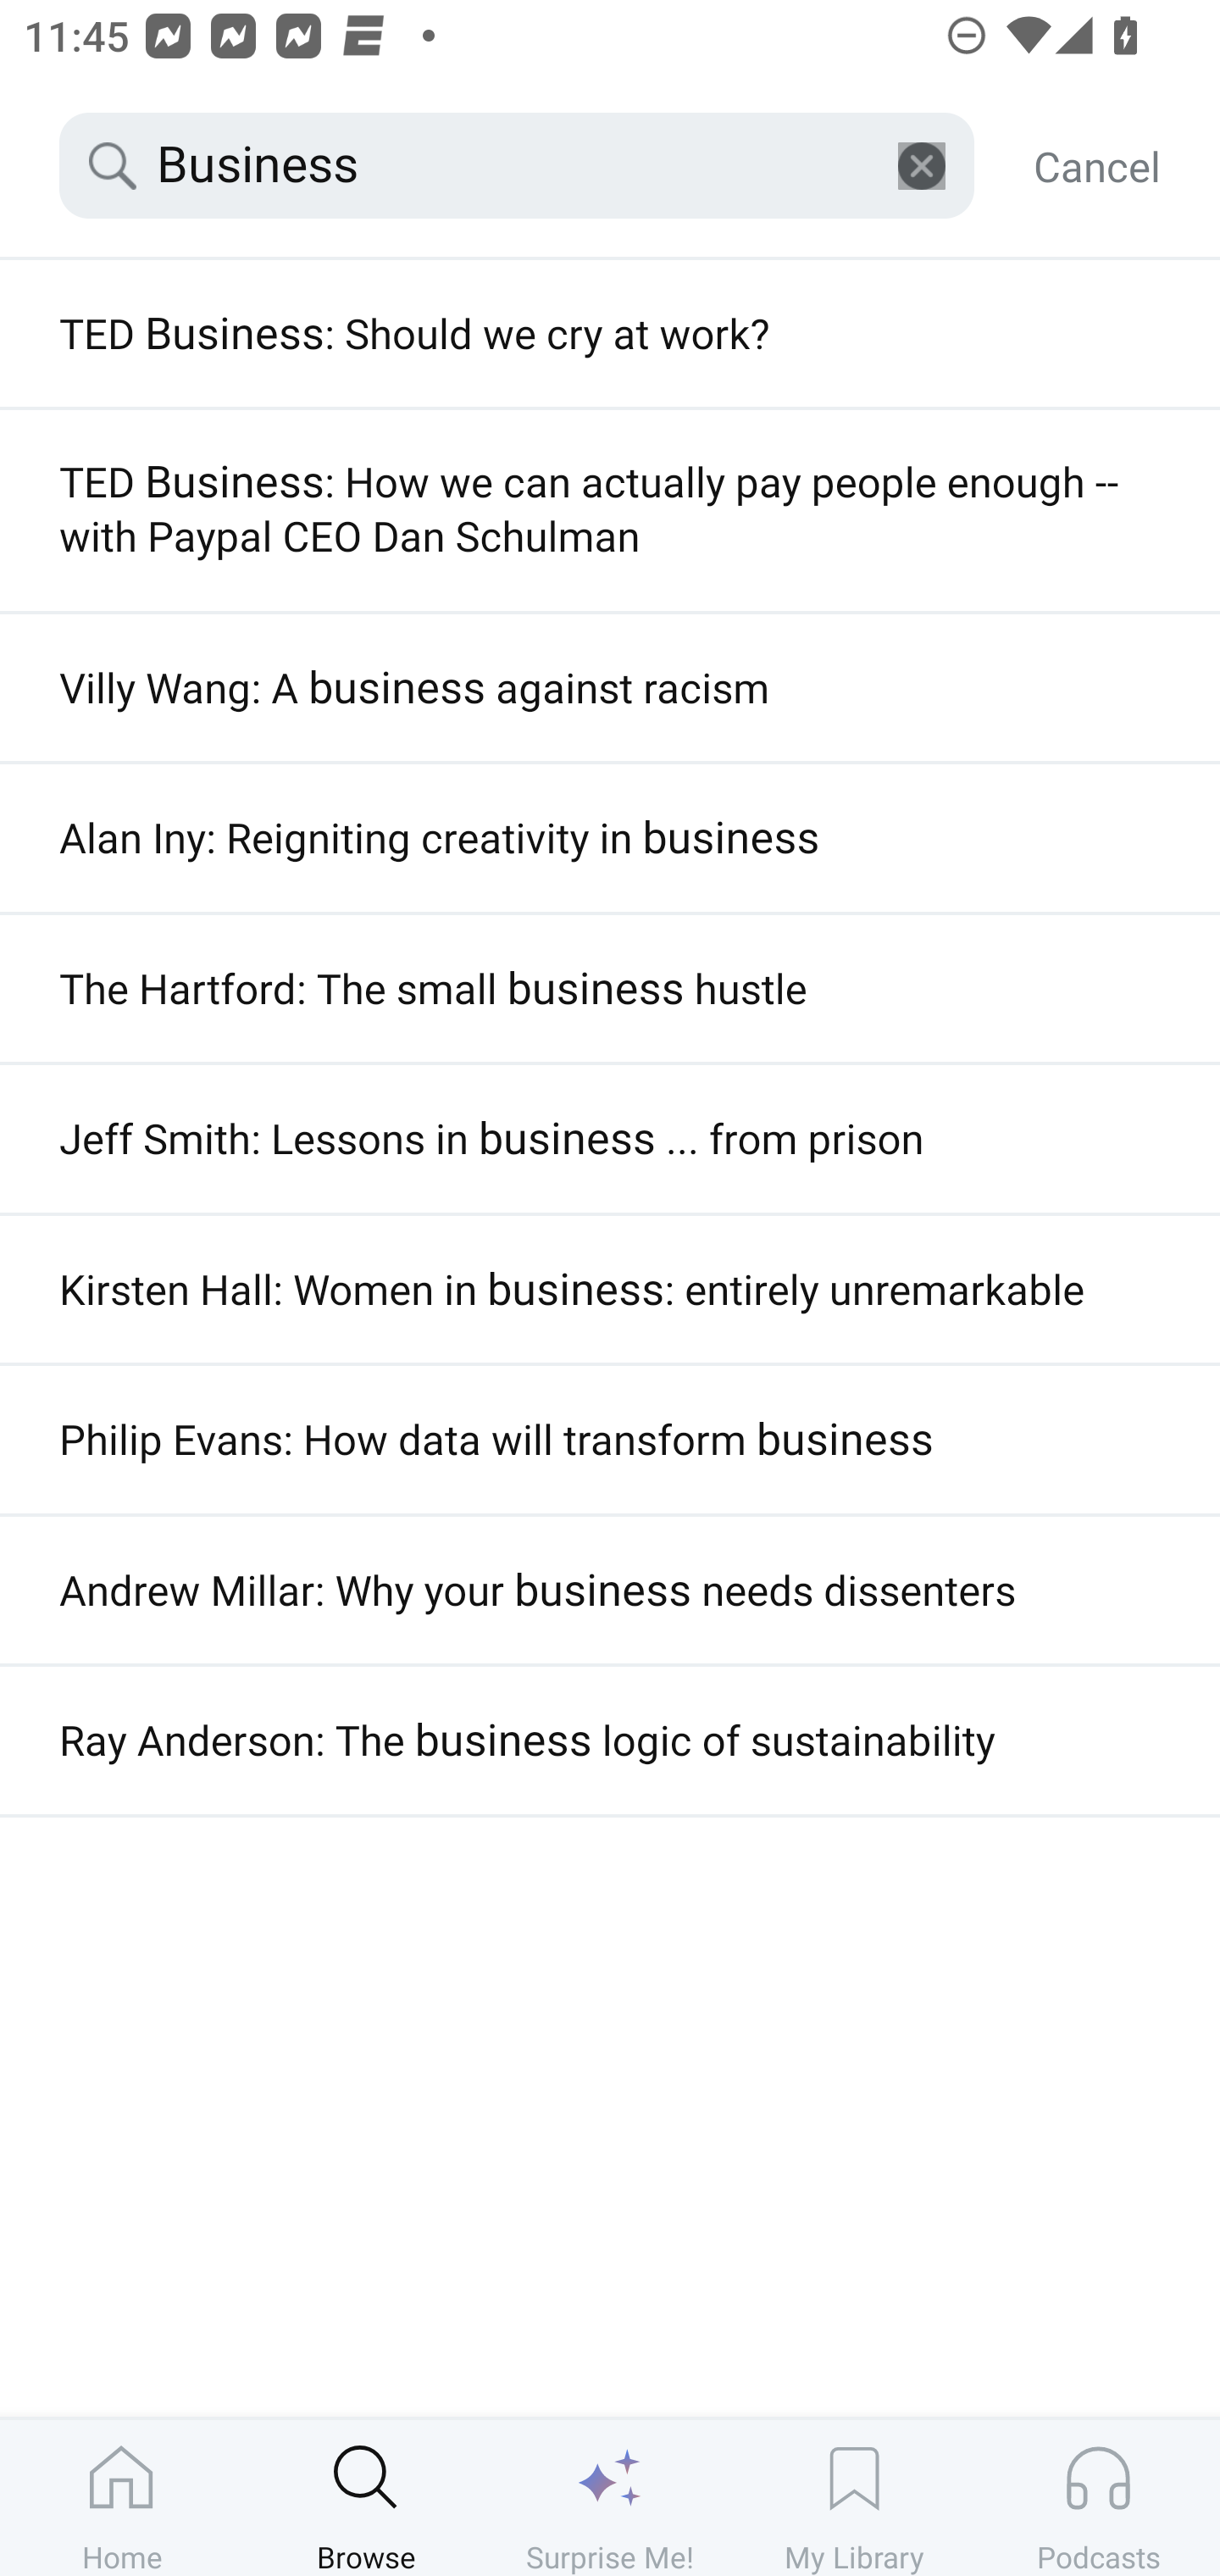  Describe the element at coordinates (610, 334) in the screenshot. I see `TED Business: Should we cry at work?` at that location.